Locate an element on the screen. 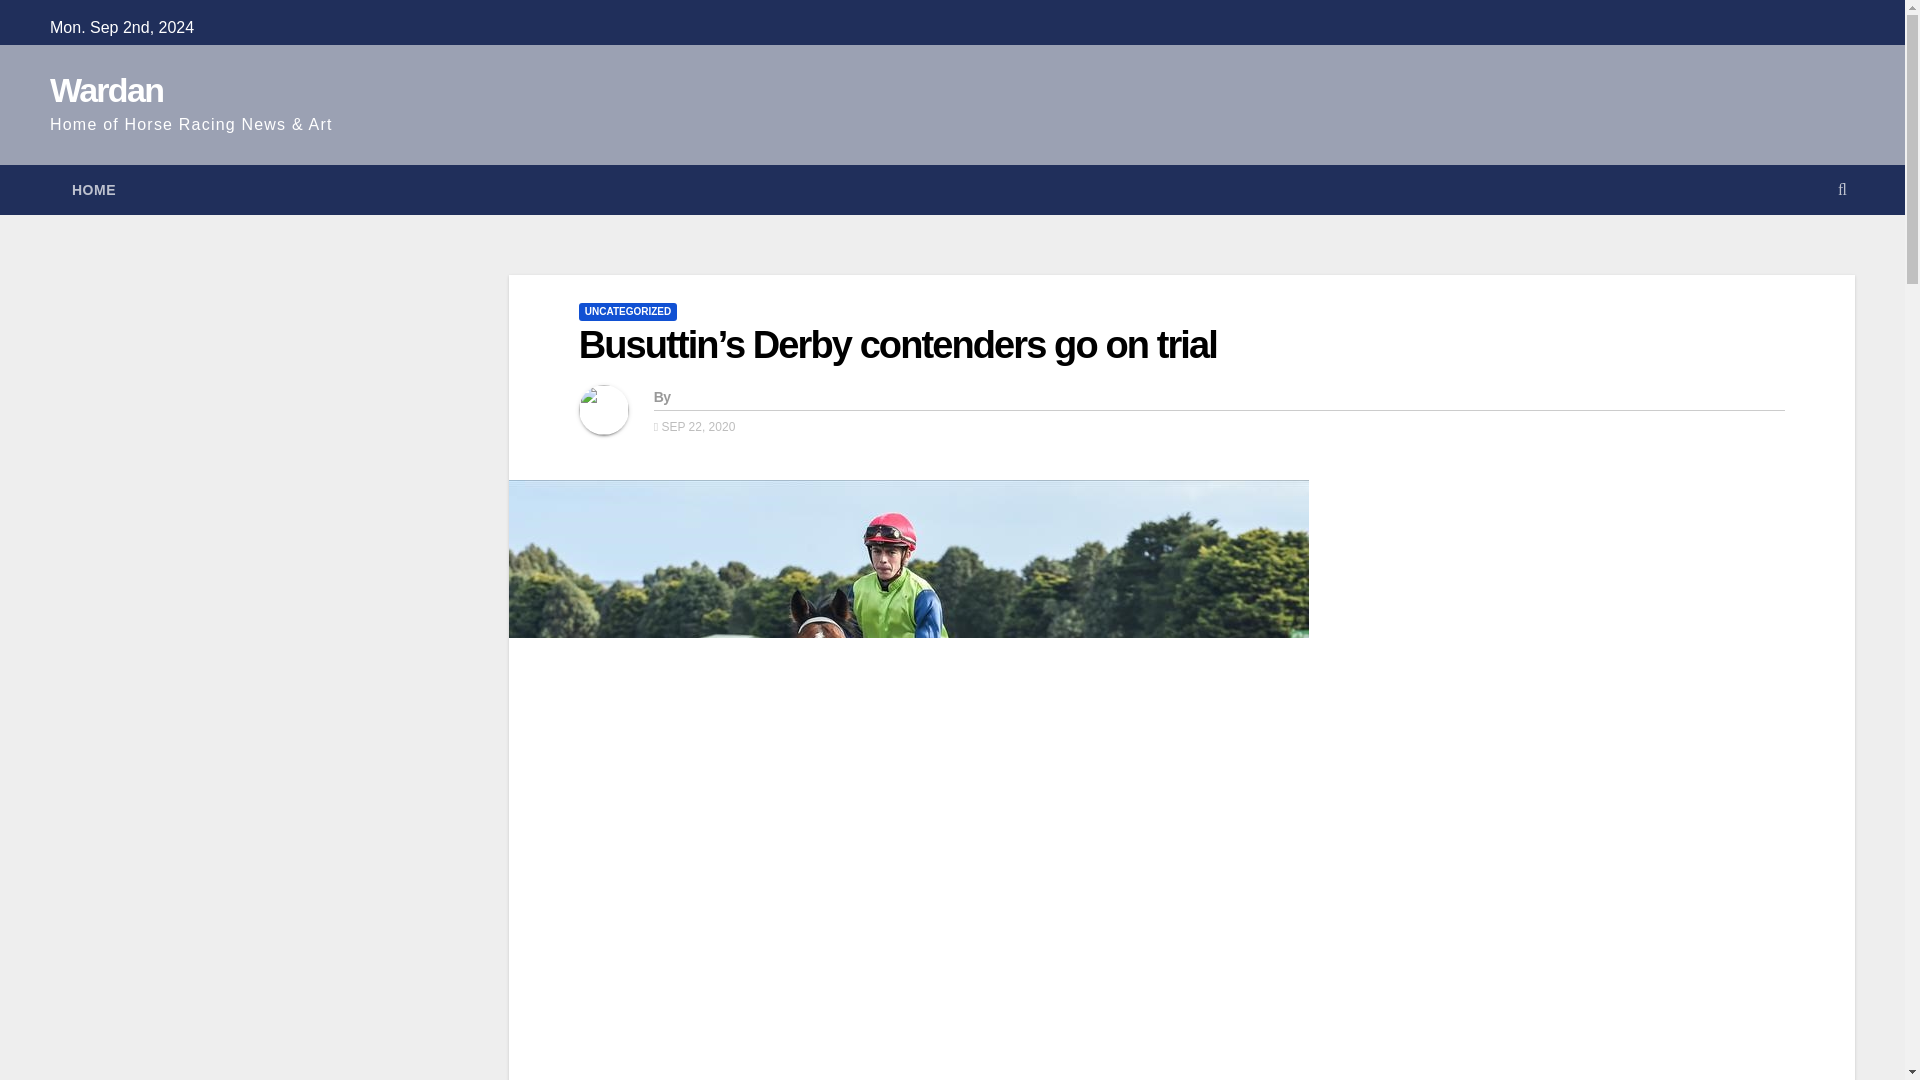 The image size is (1920, 1080). Home is located at coordinates (94, 190).